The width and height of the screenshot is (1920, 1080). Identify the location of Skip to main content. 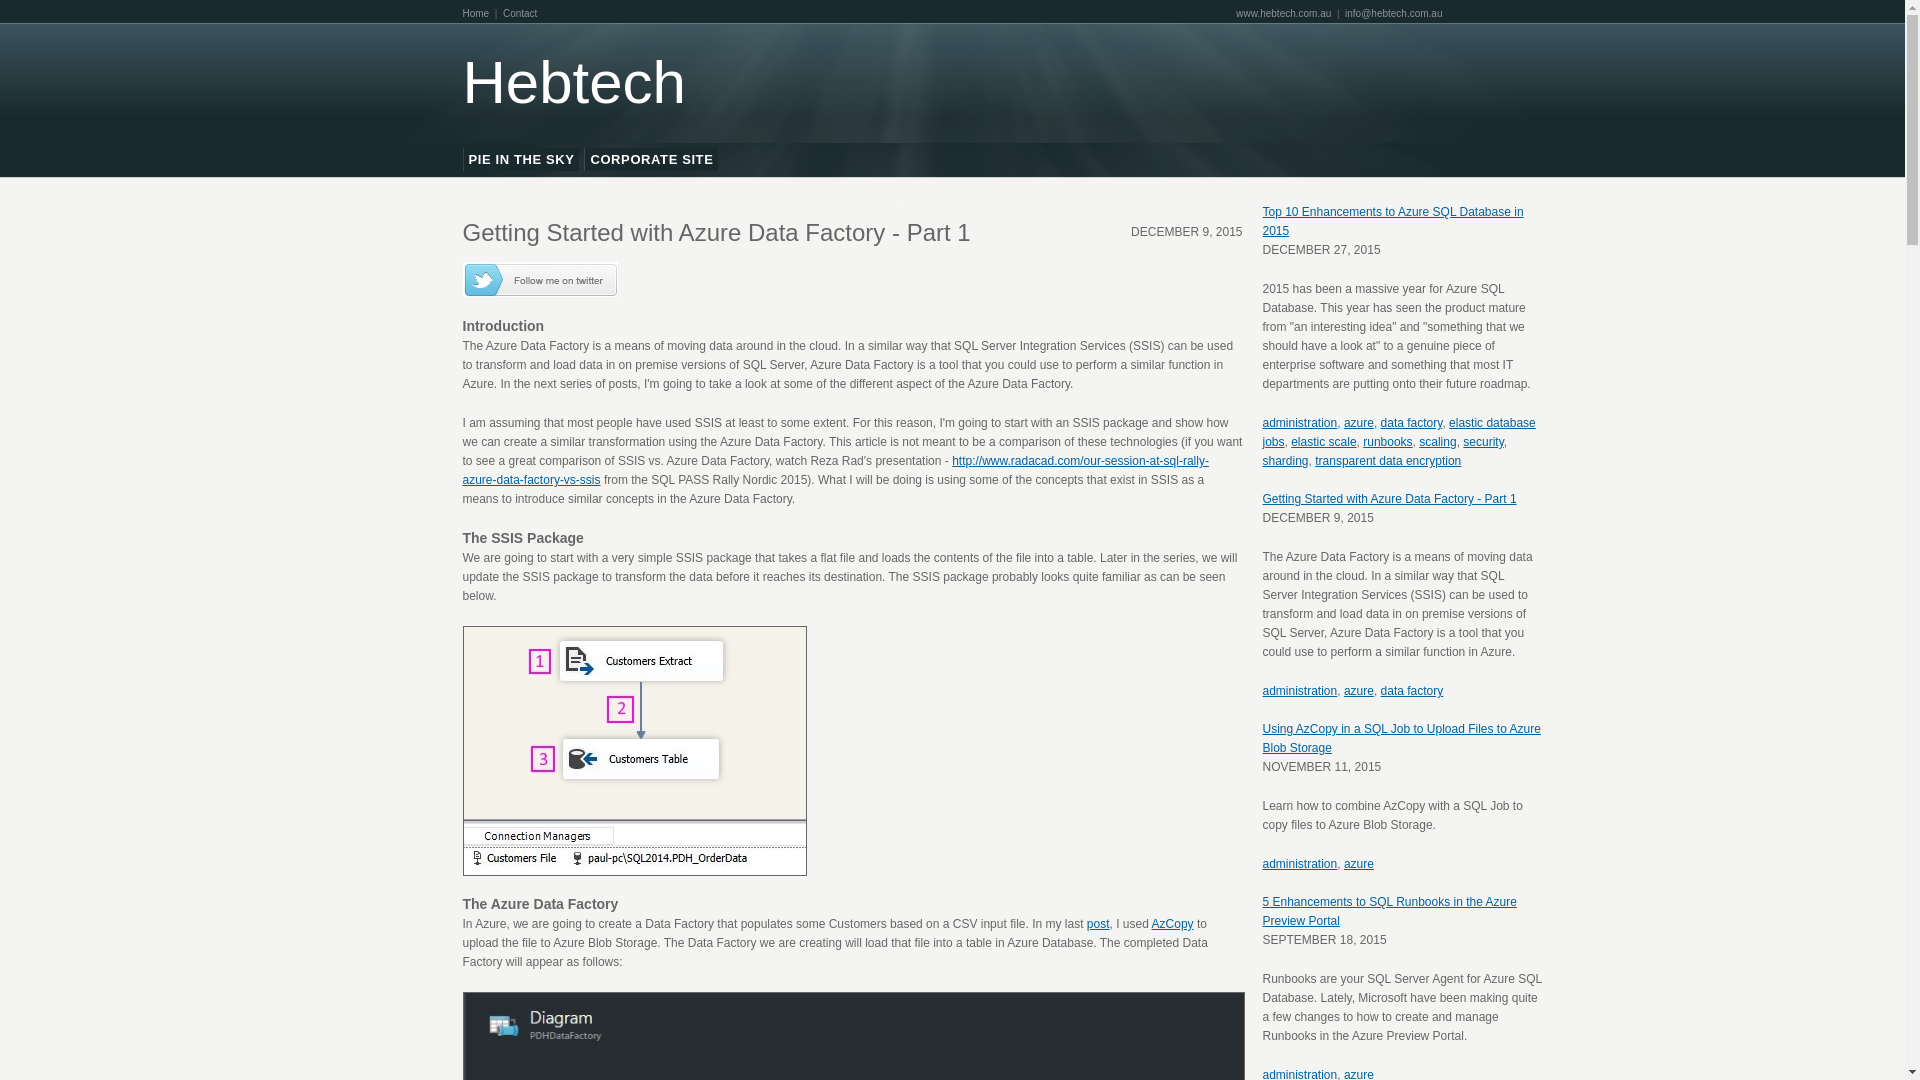
(920, 2).